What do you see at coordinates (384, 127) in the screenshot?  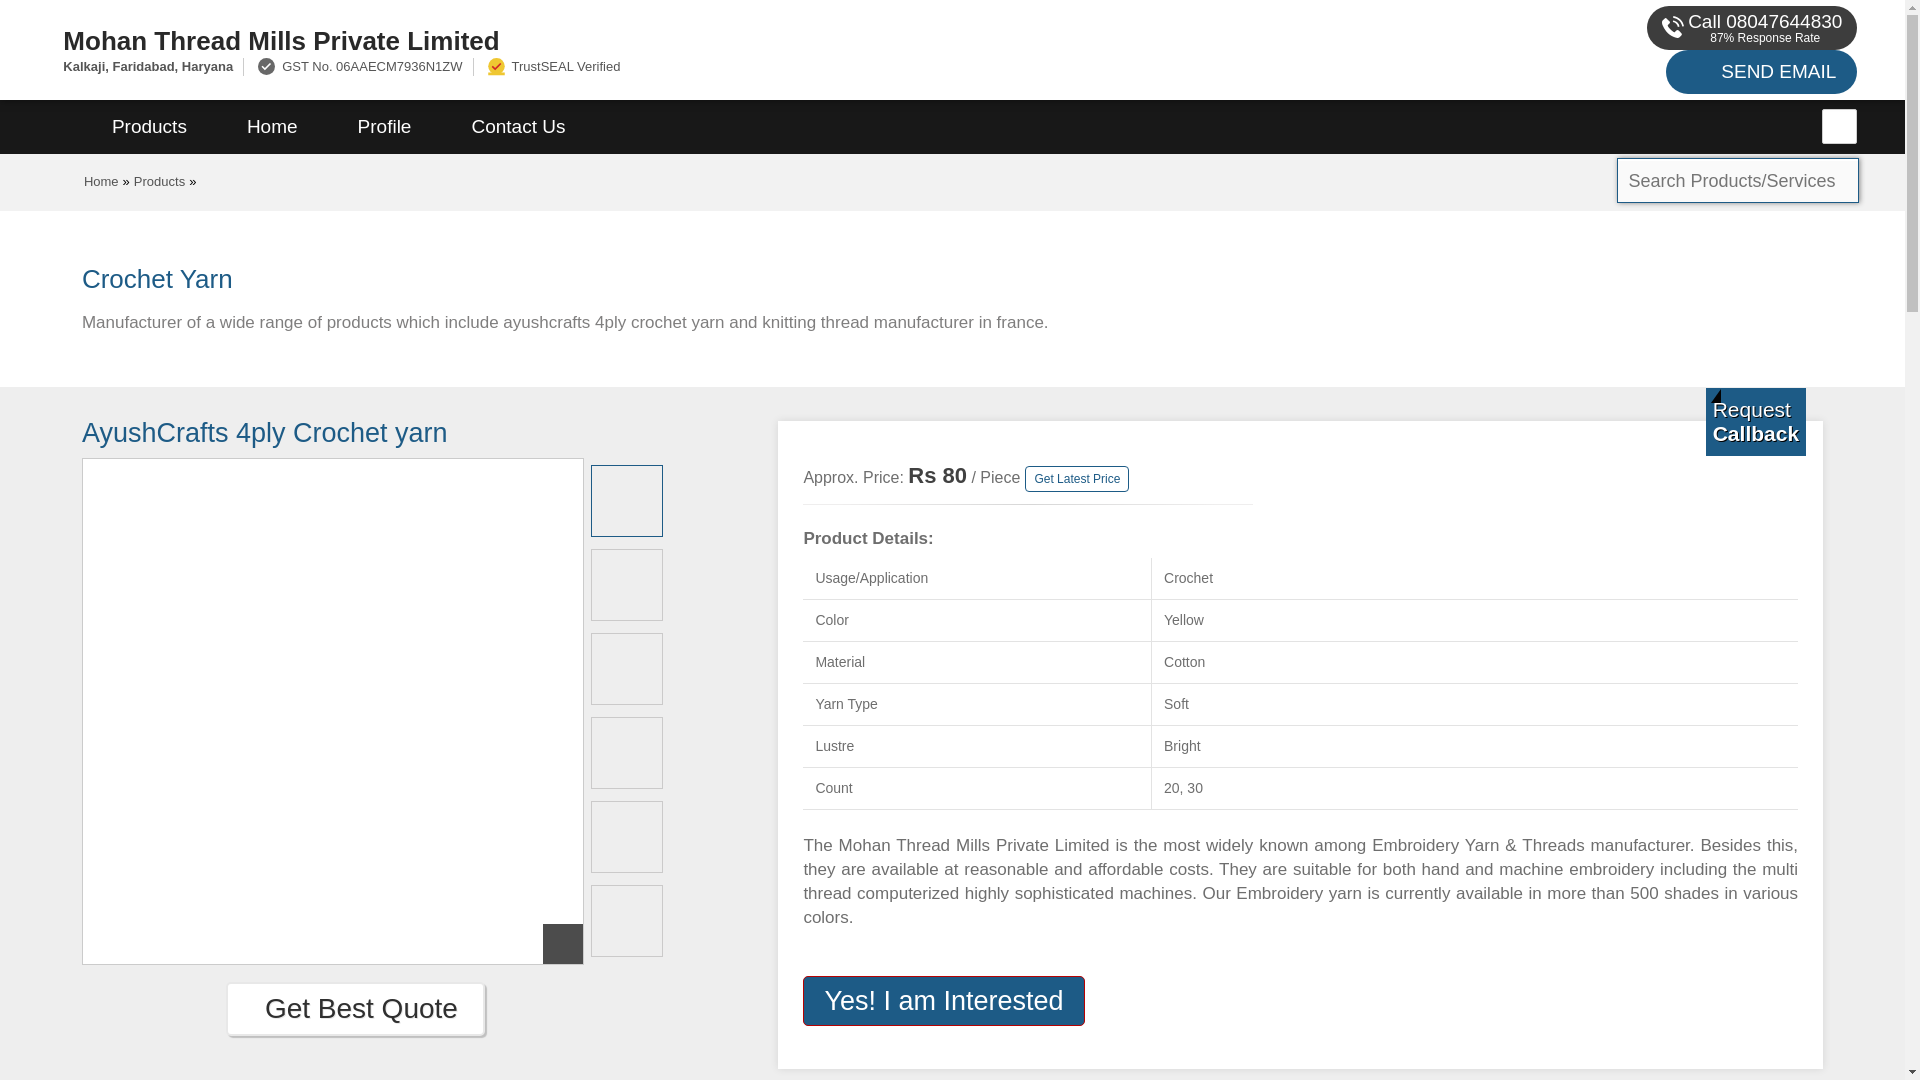 I see `Profile` at bounding box center [384, 127].